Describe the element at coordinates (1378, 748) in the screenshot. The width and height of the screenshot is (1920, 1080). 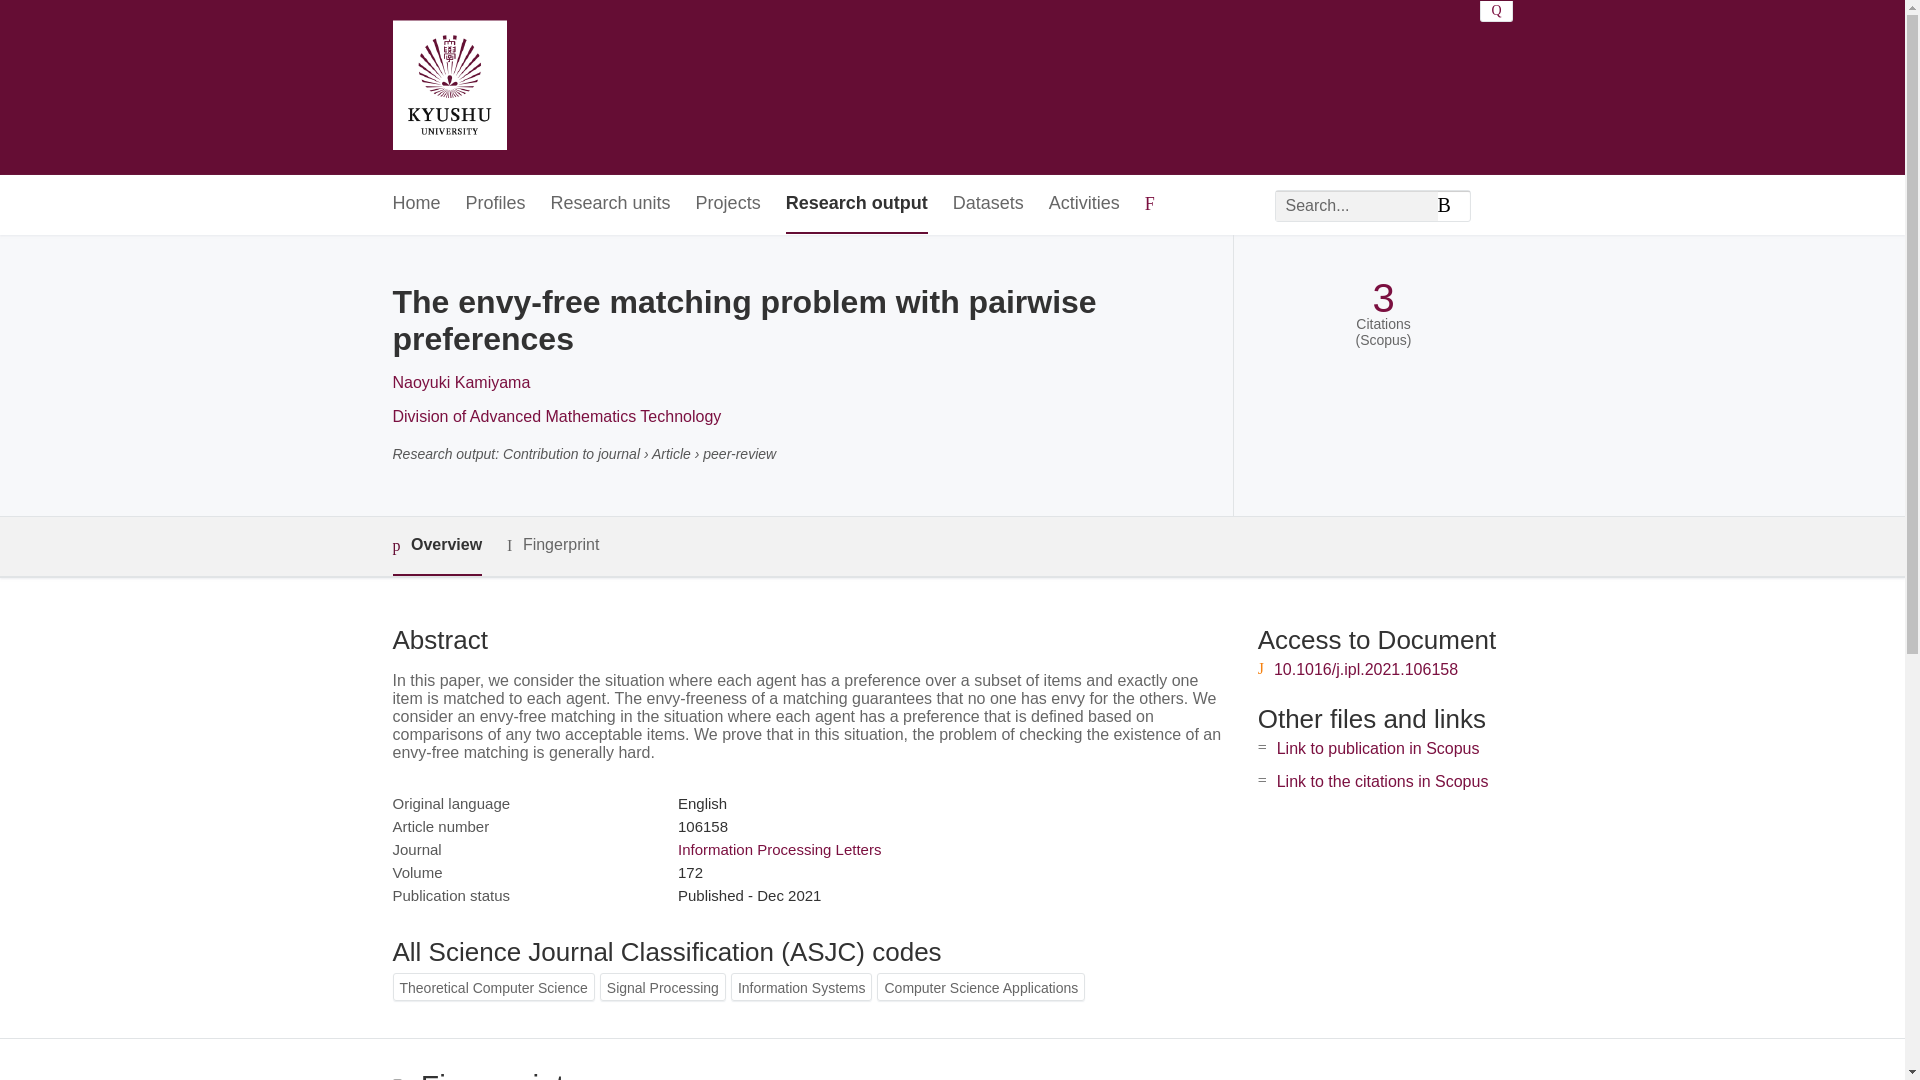
I see `Link to publication in Scopus` at that location.